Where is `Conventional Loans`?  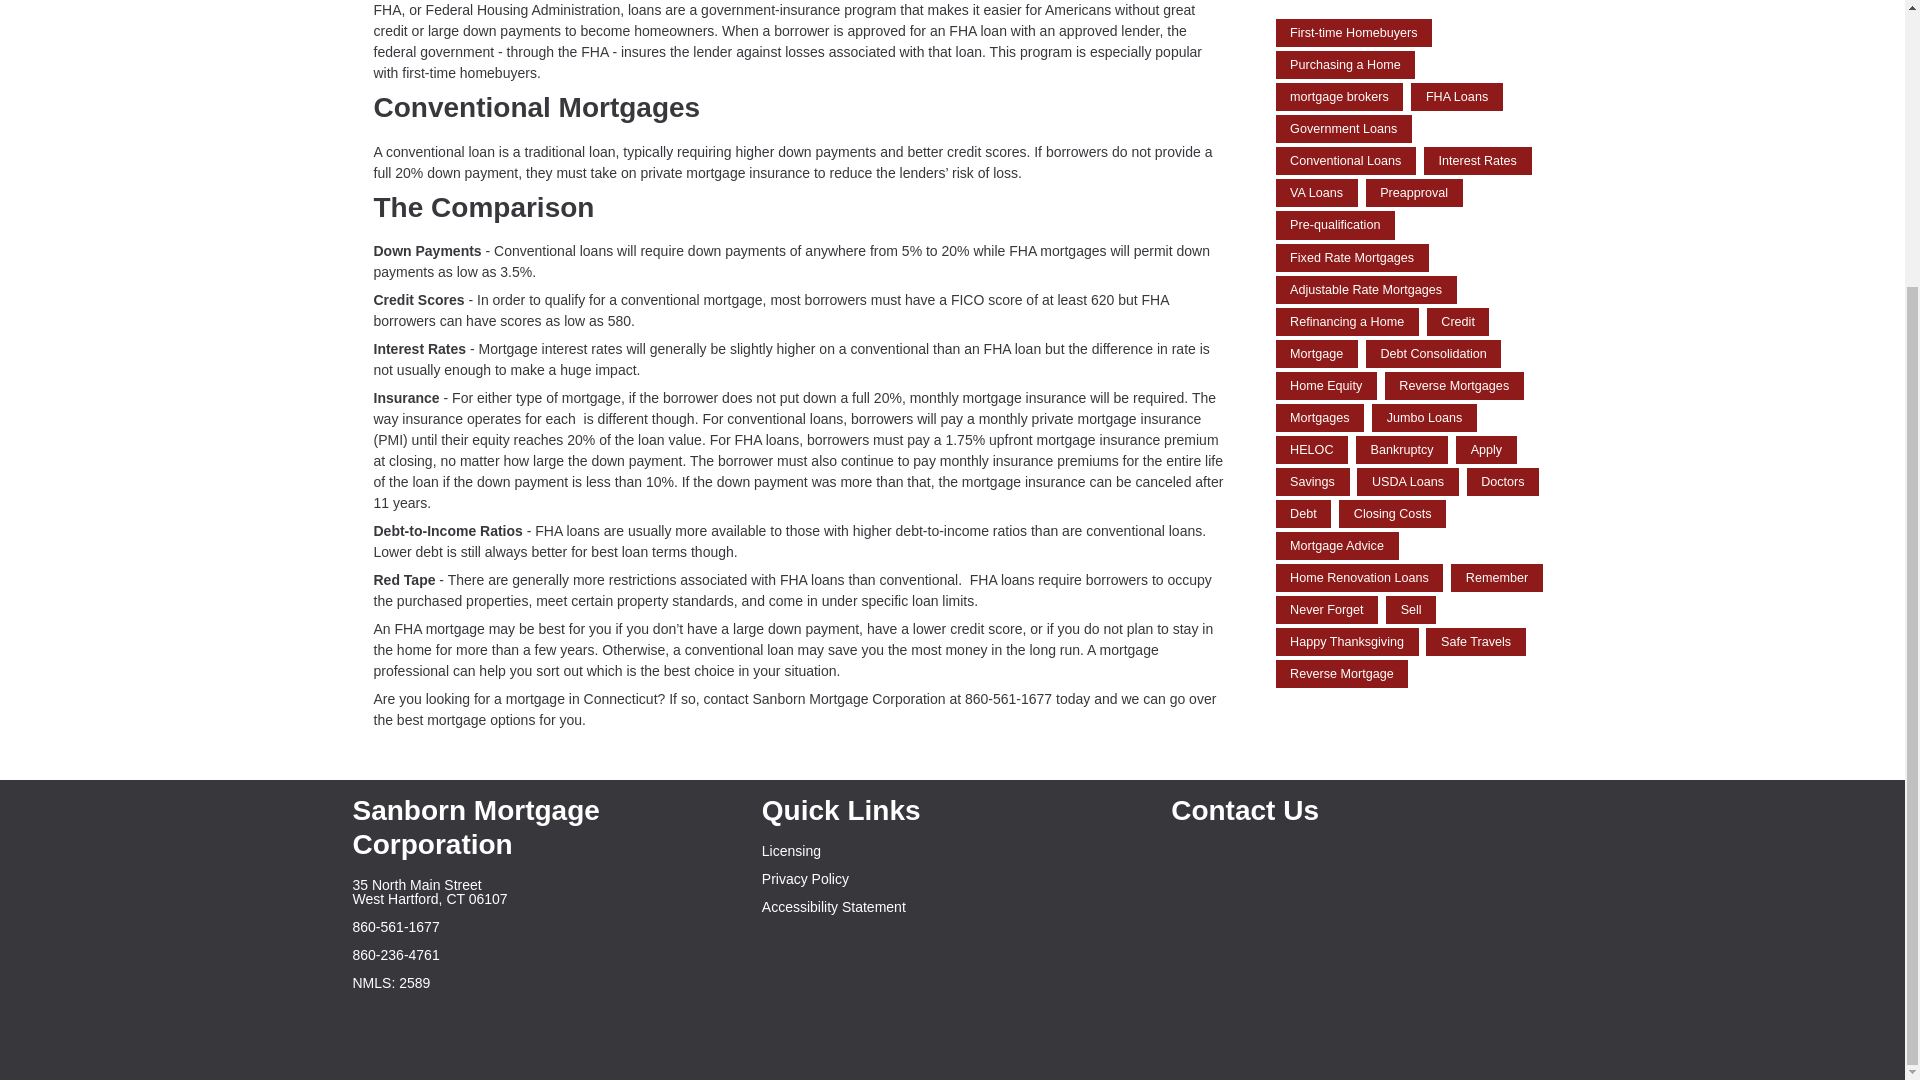
Conventional Loans is located at coordinates (1346, 160).